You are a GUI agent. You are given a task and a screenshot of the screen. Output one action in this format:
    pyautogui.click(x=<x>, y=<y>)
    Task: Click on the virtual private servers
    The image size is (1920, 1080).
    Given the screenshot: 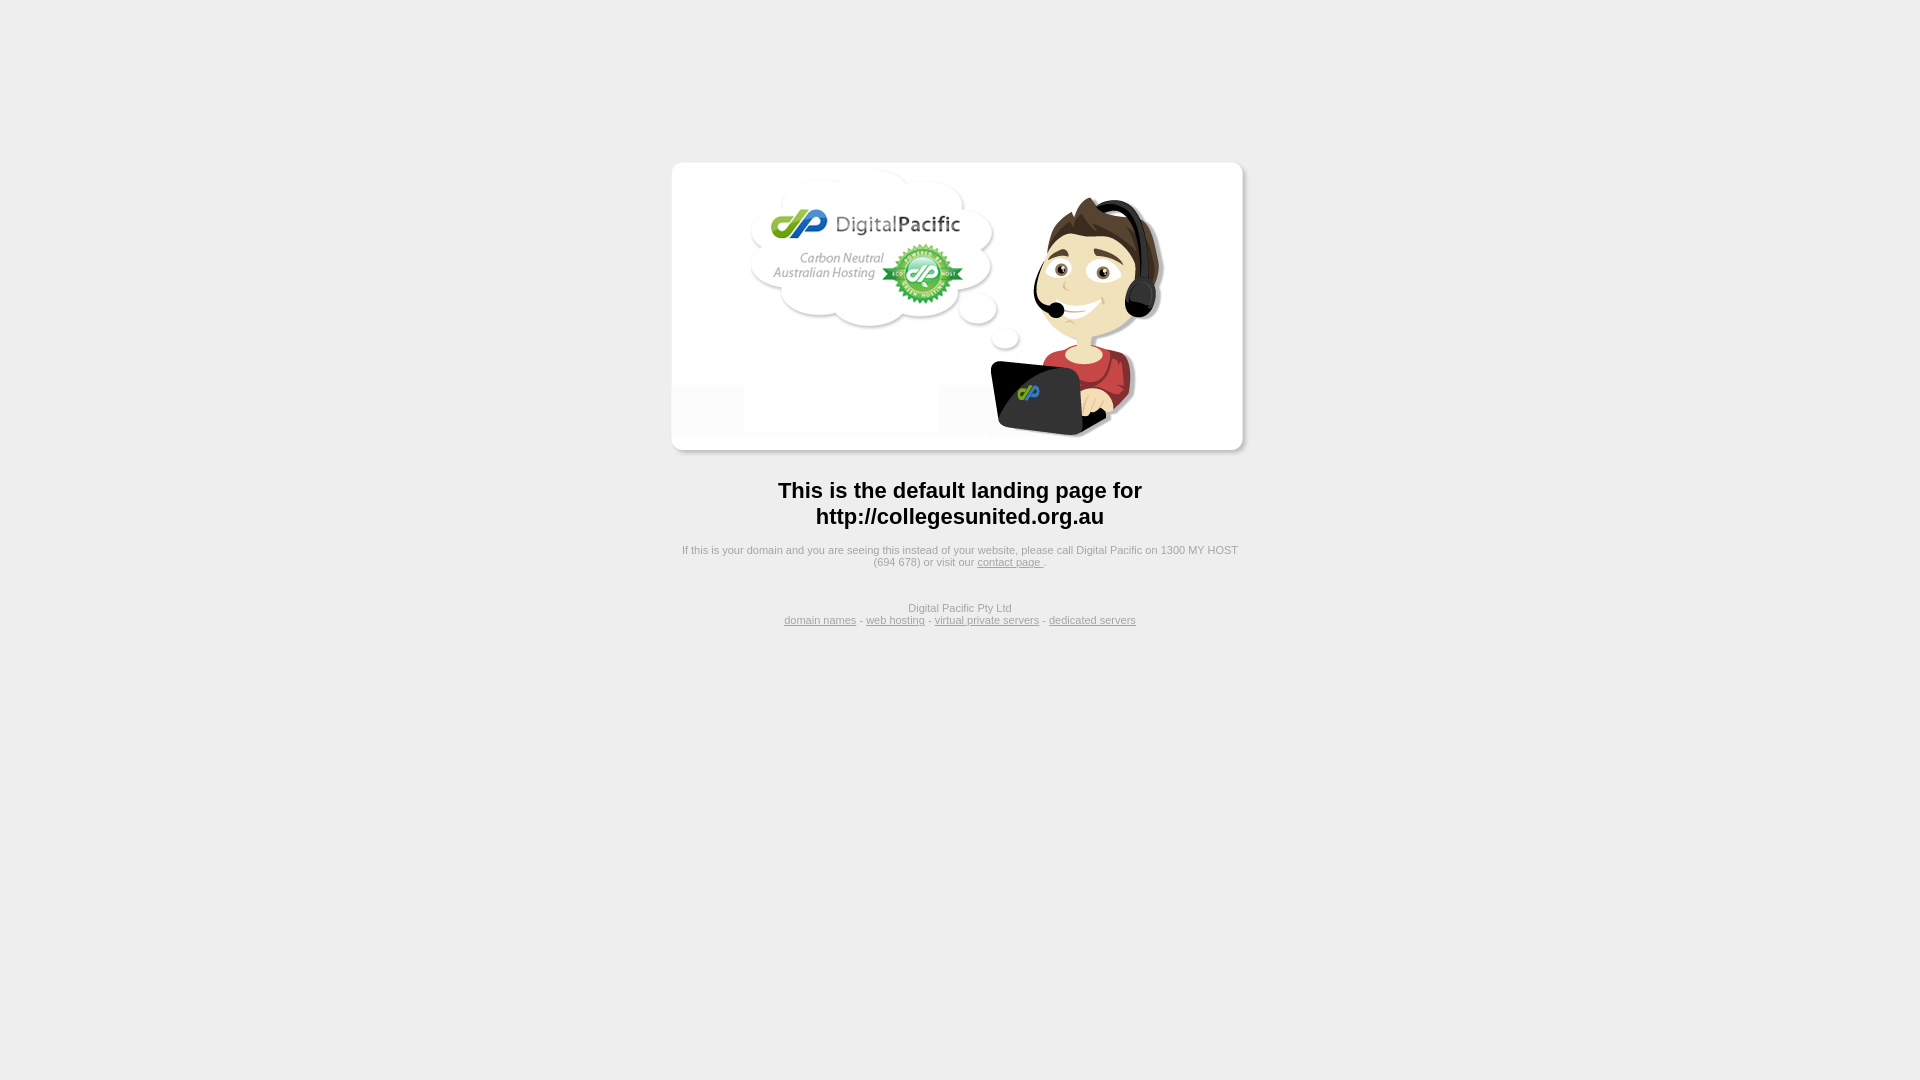 What is the action you would take?
    pyautogui.click(x=988, y=620)
    